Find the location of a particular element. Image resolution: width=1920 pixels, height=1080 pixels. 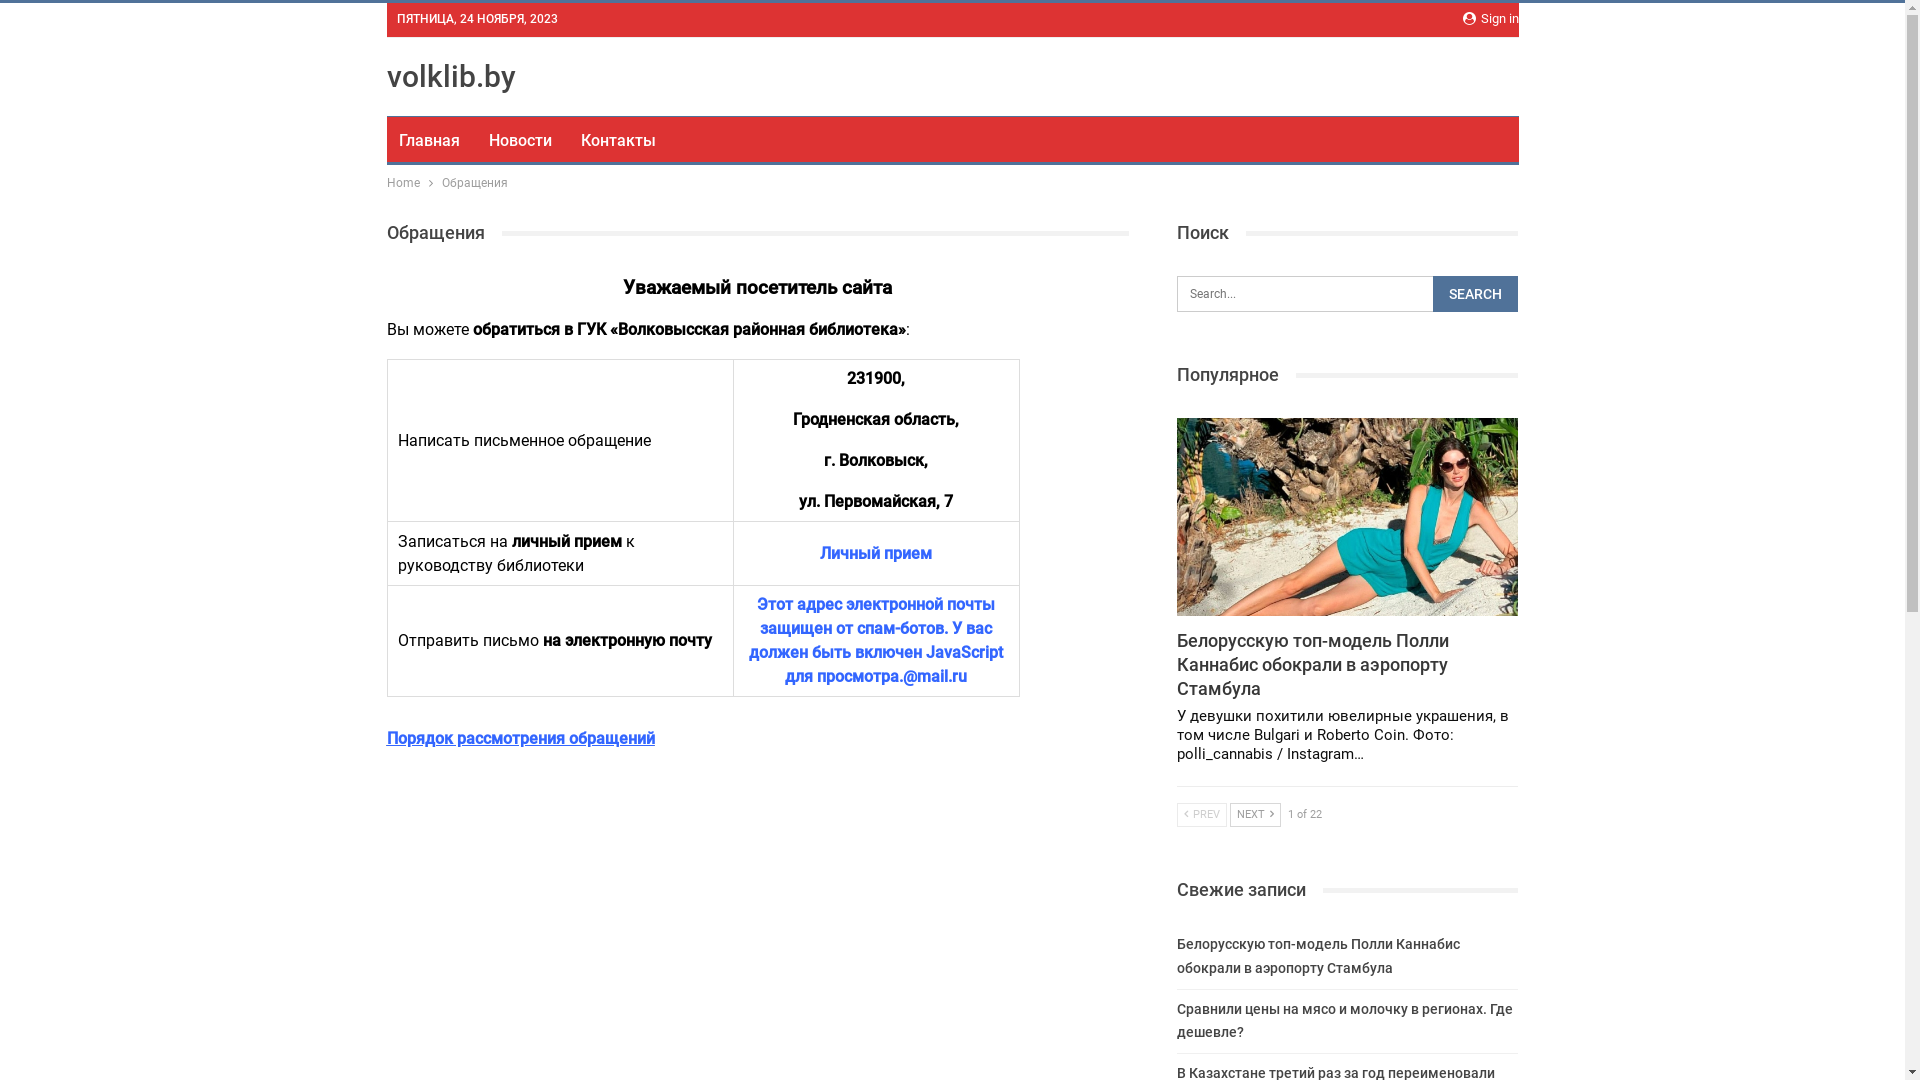

NEXT is located at coordinates (1256, 815).